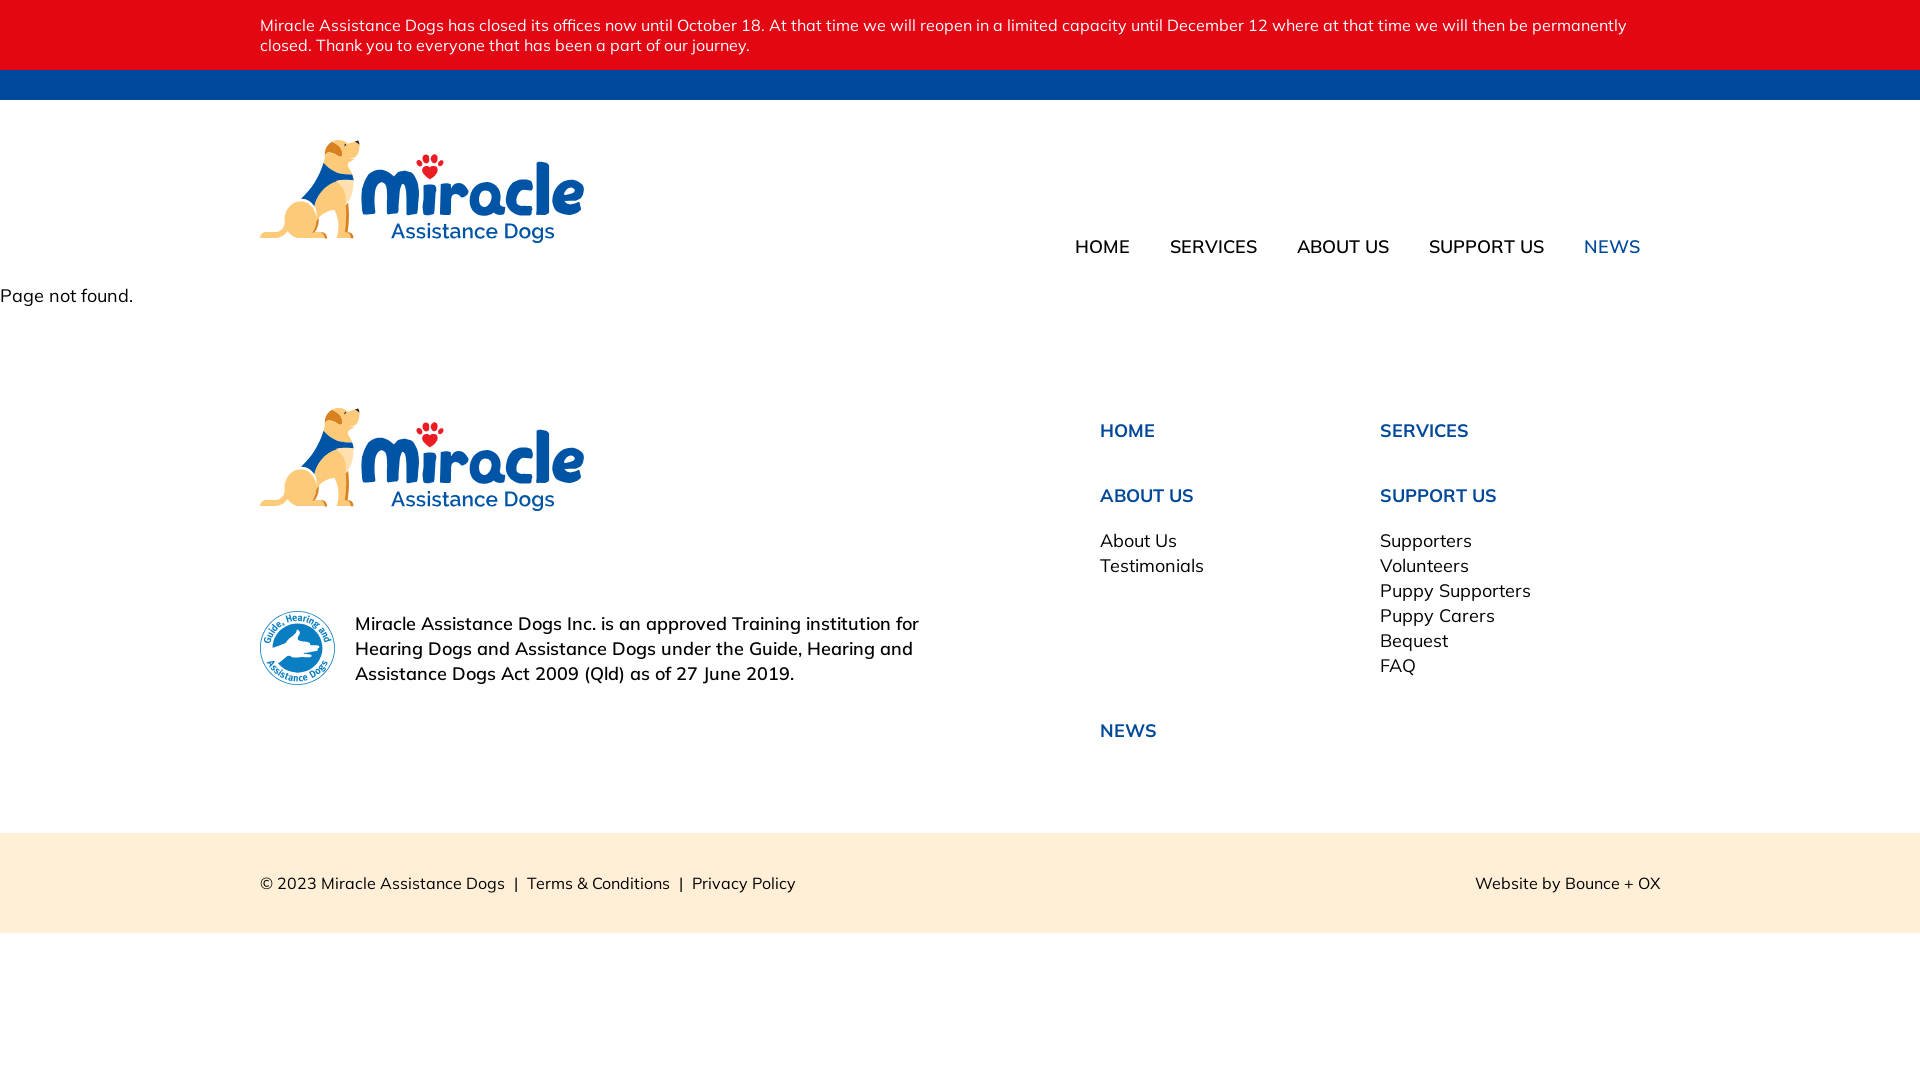 The width and height of the screenshot is (1920, 1080). What do you see at coordinates (1426, 540) in the screenshot?
I see `Supporters` at bounding box center [1426, 540].